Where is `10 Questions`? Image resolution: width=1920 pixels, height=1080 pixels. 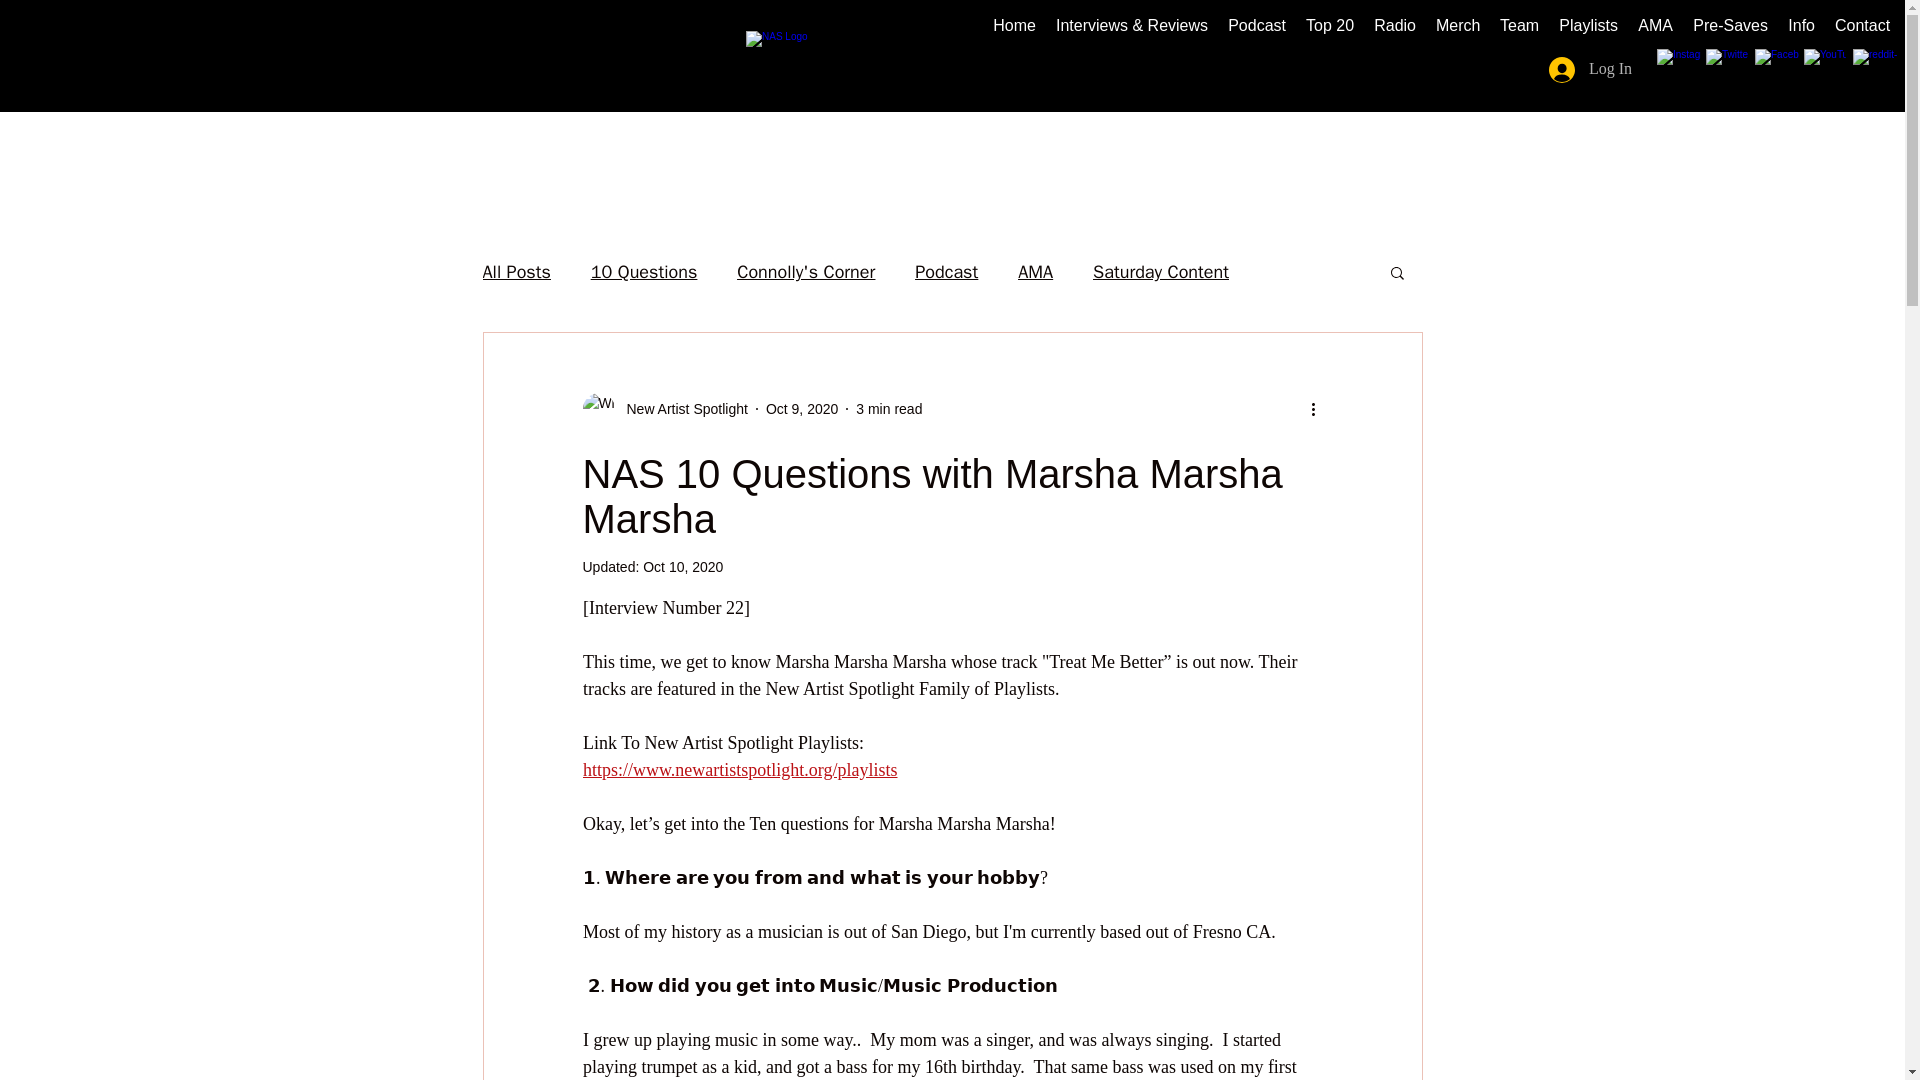
10 Questions is located at coordinates (644, 272).